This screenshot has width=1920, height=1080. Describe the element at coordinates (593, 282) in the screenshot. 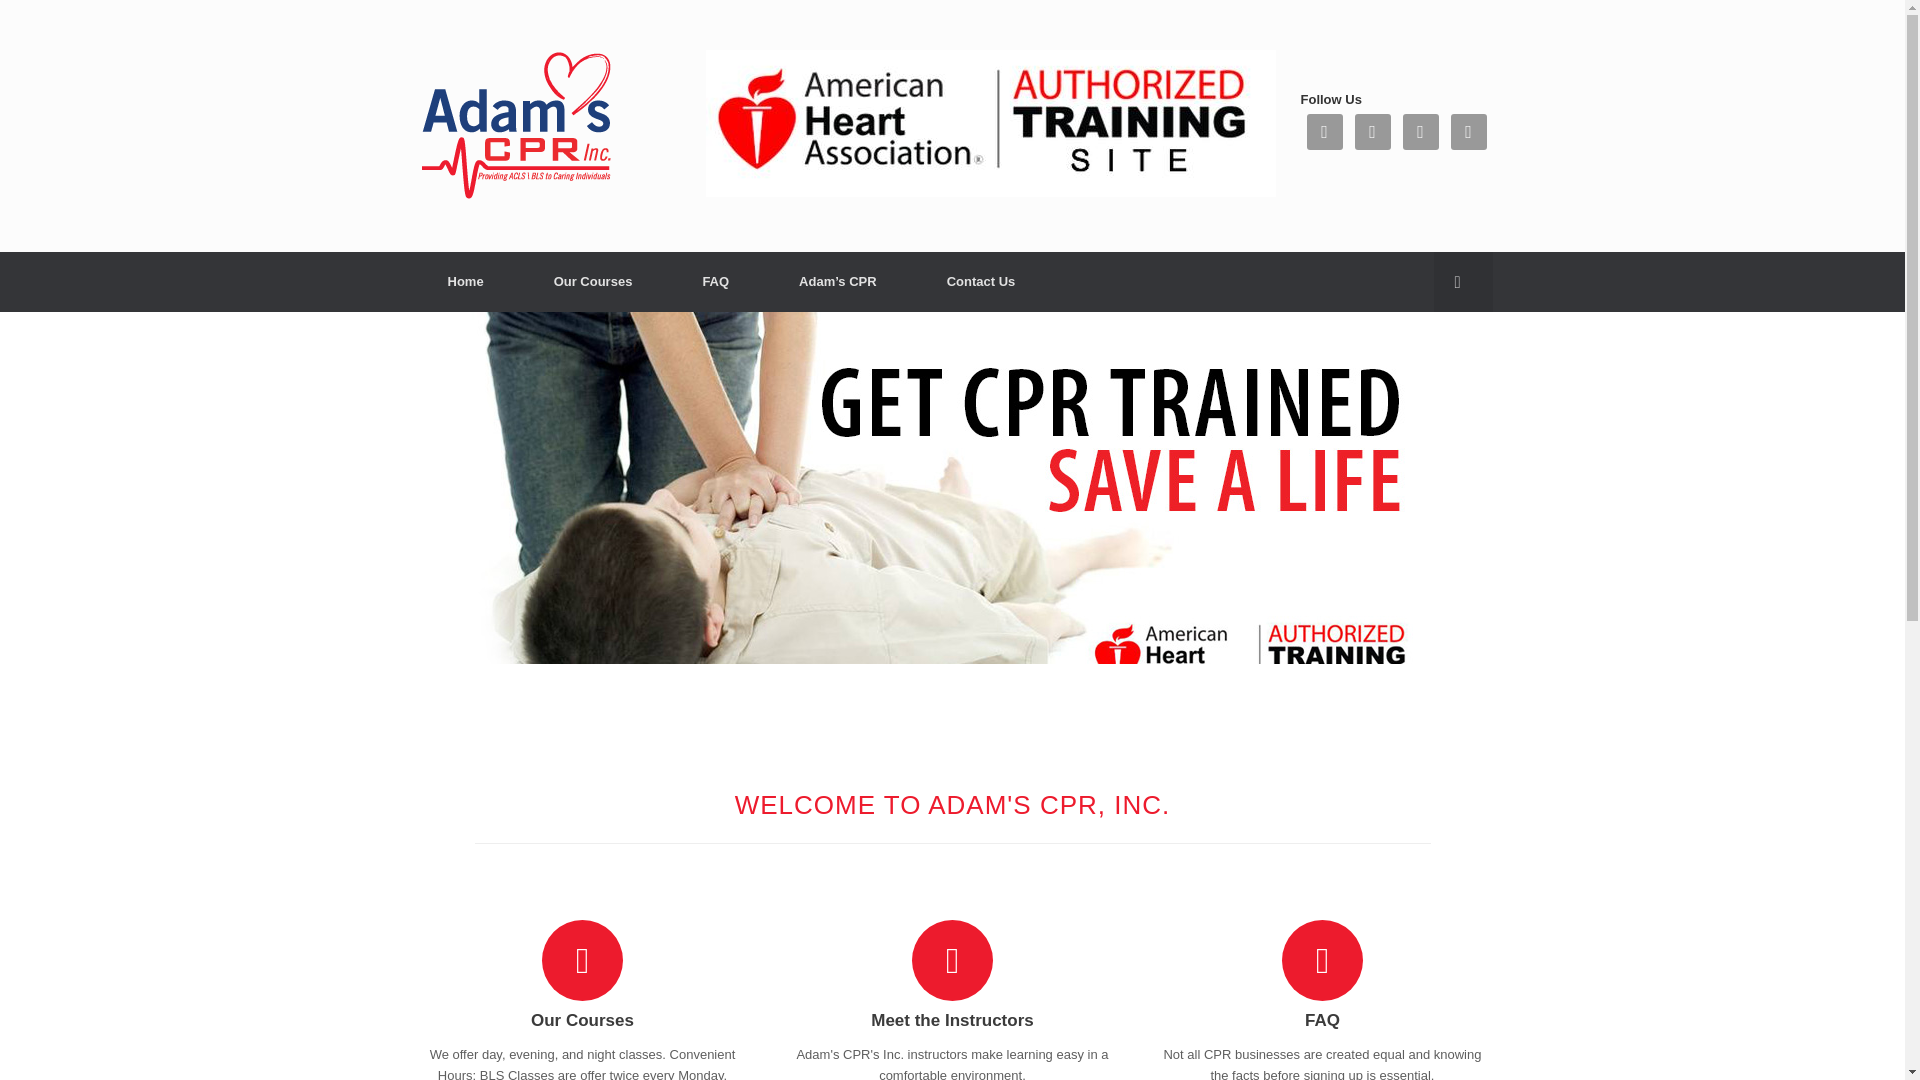

I see `Our Courses` at that location.